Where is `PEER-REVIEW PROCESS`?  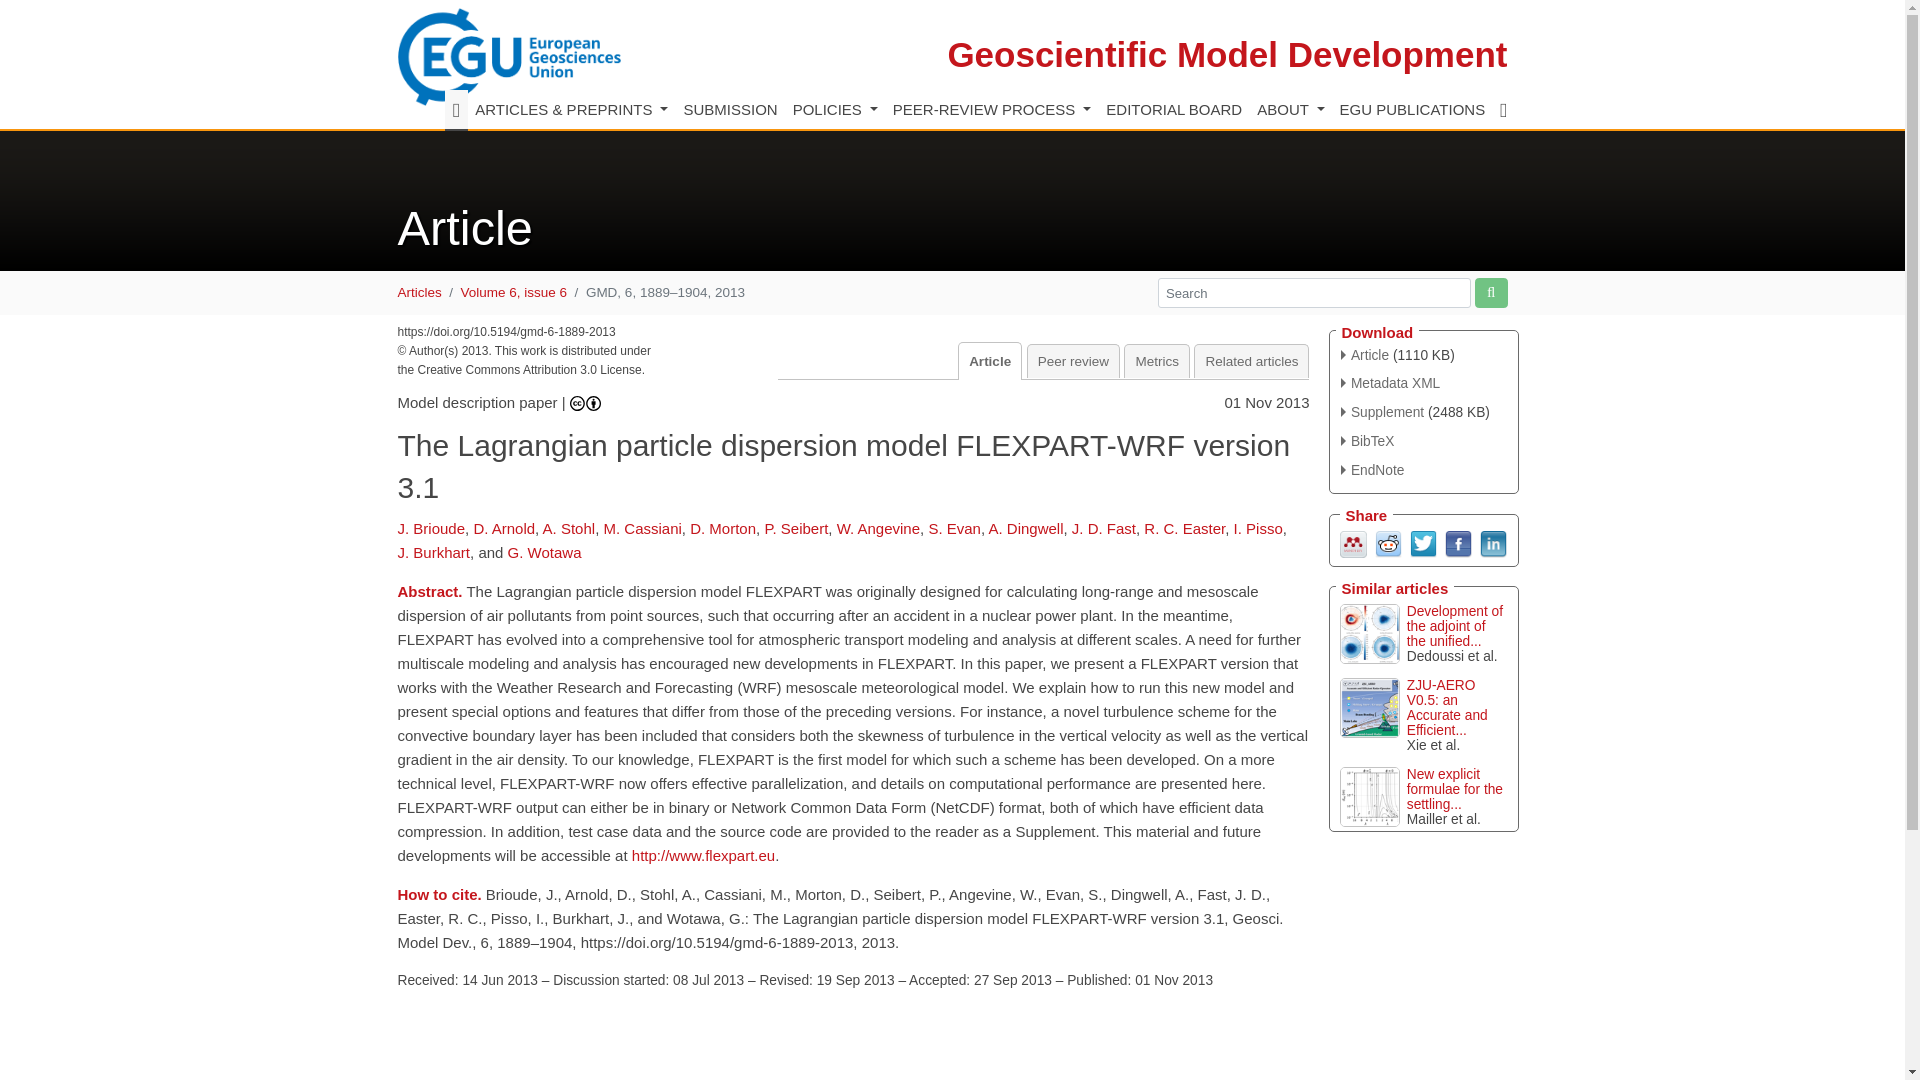 PEER-REVIEW PROCESS is located at coordinates (992, 110).